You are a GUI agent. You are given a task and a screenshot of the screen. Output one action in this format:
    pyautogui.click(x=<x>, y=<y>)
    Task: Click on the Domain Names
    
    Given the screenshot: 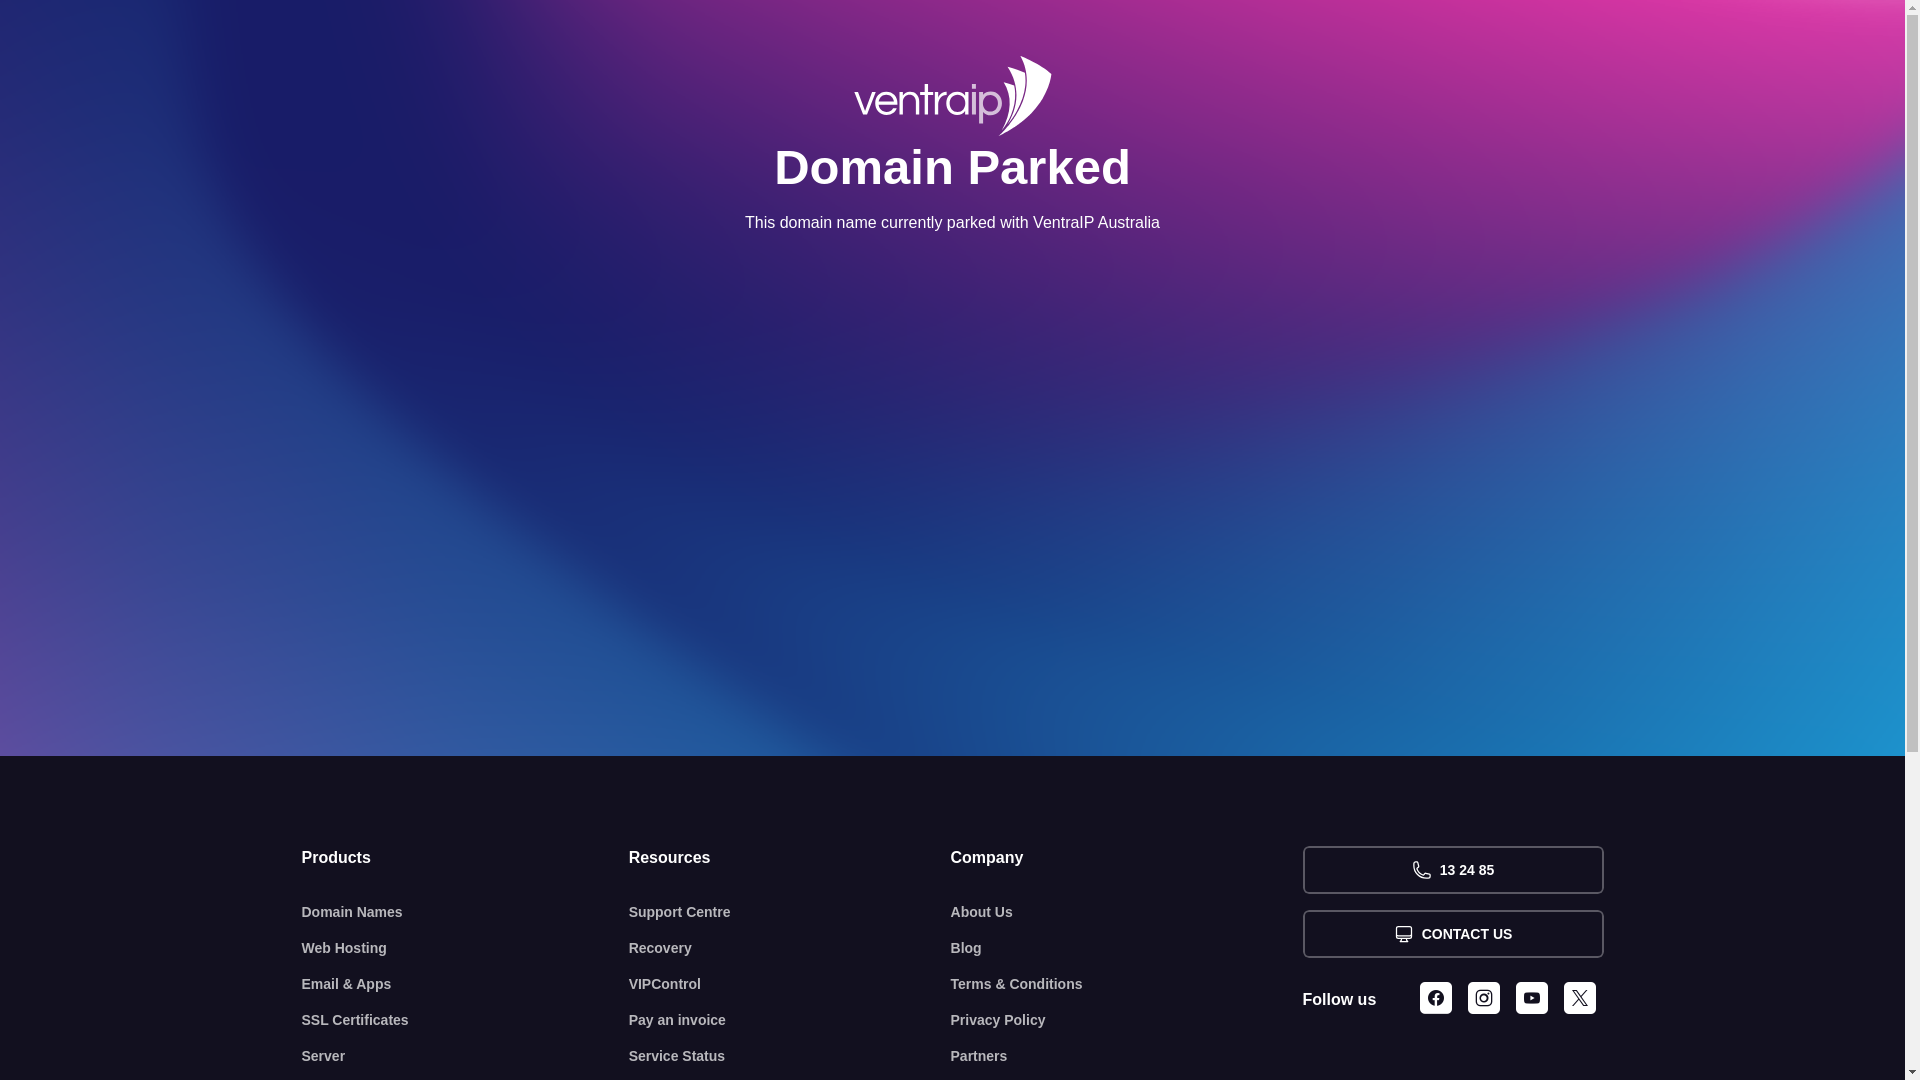 What is the action you would take?
    pyautogui.click(x=466, y=912)
    